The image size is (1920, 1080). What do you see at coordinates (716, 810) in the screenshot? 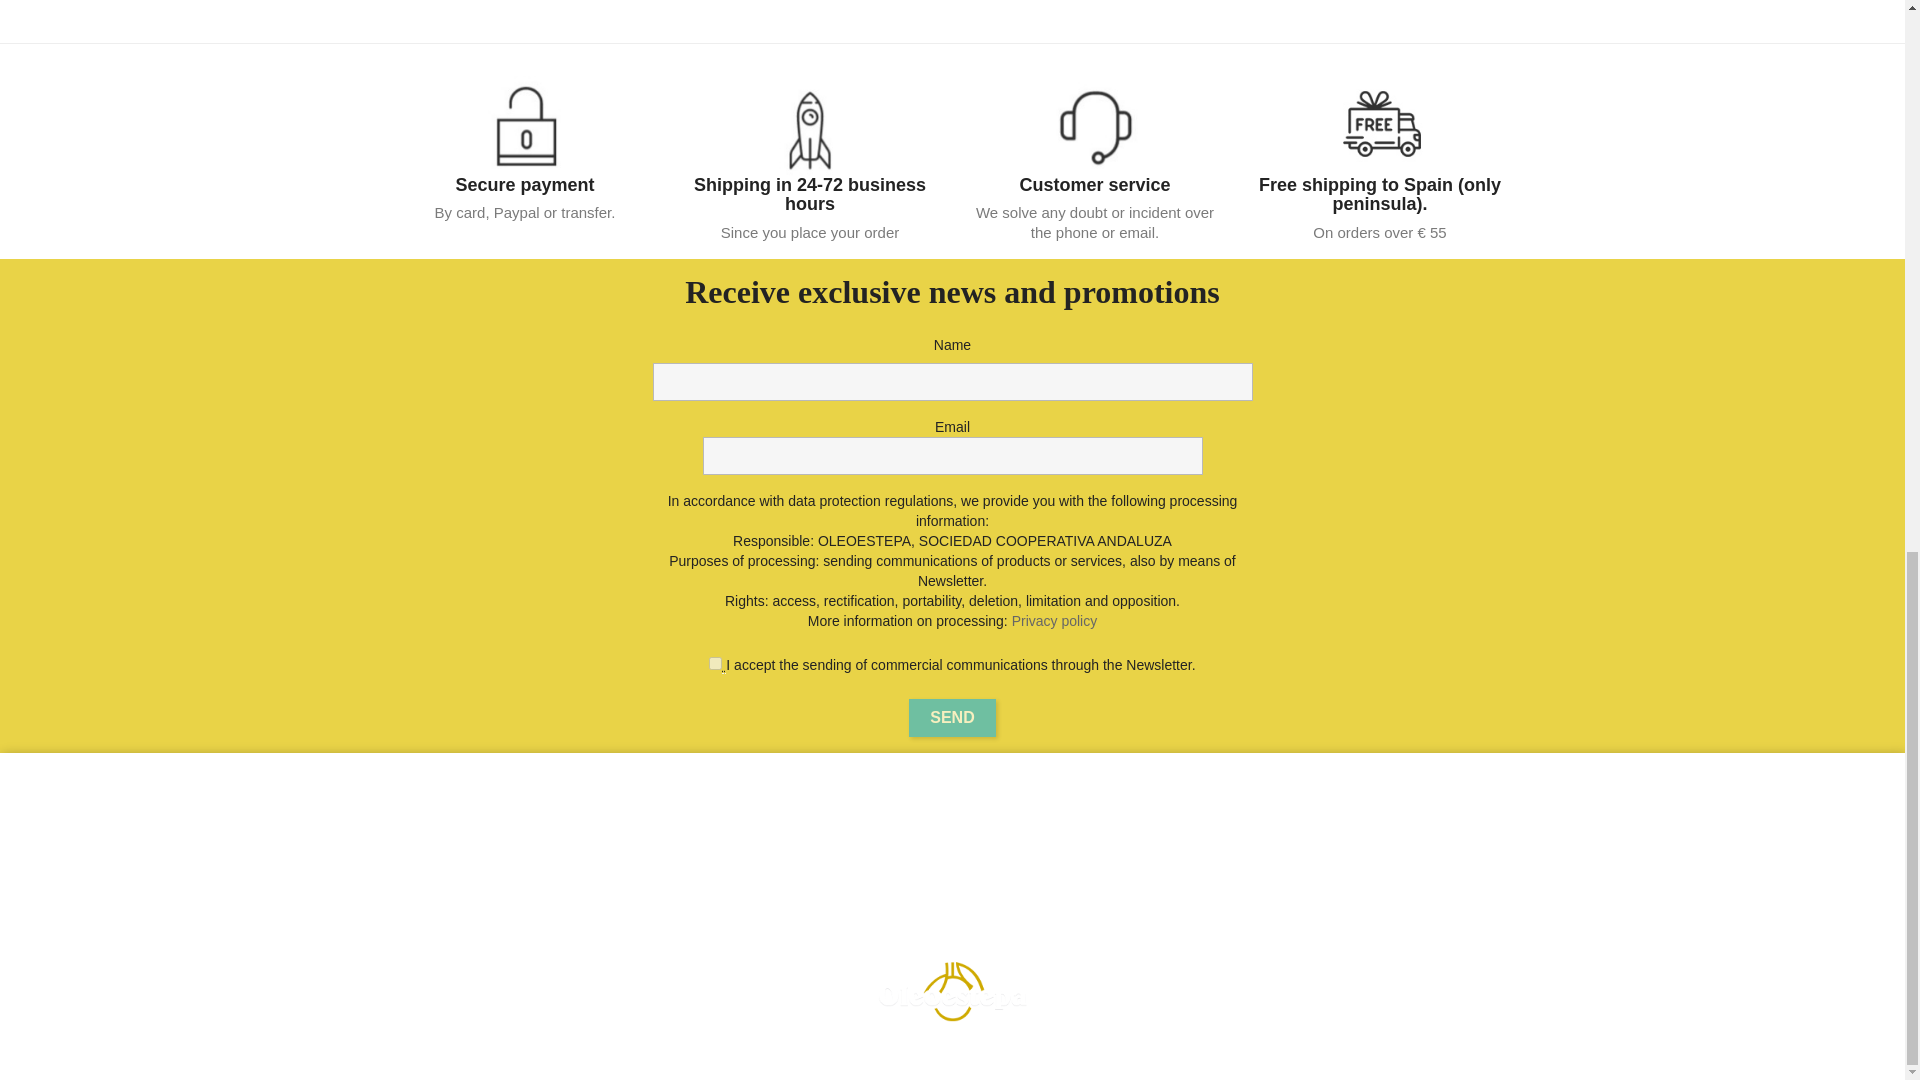
I see `Our special products` at bounding box center [716, 810].